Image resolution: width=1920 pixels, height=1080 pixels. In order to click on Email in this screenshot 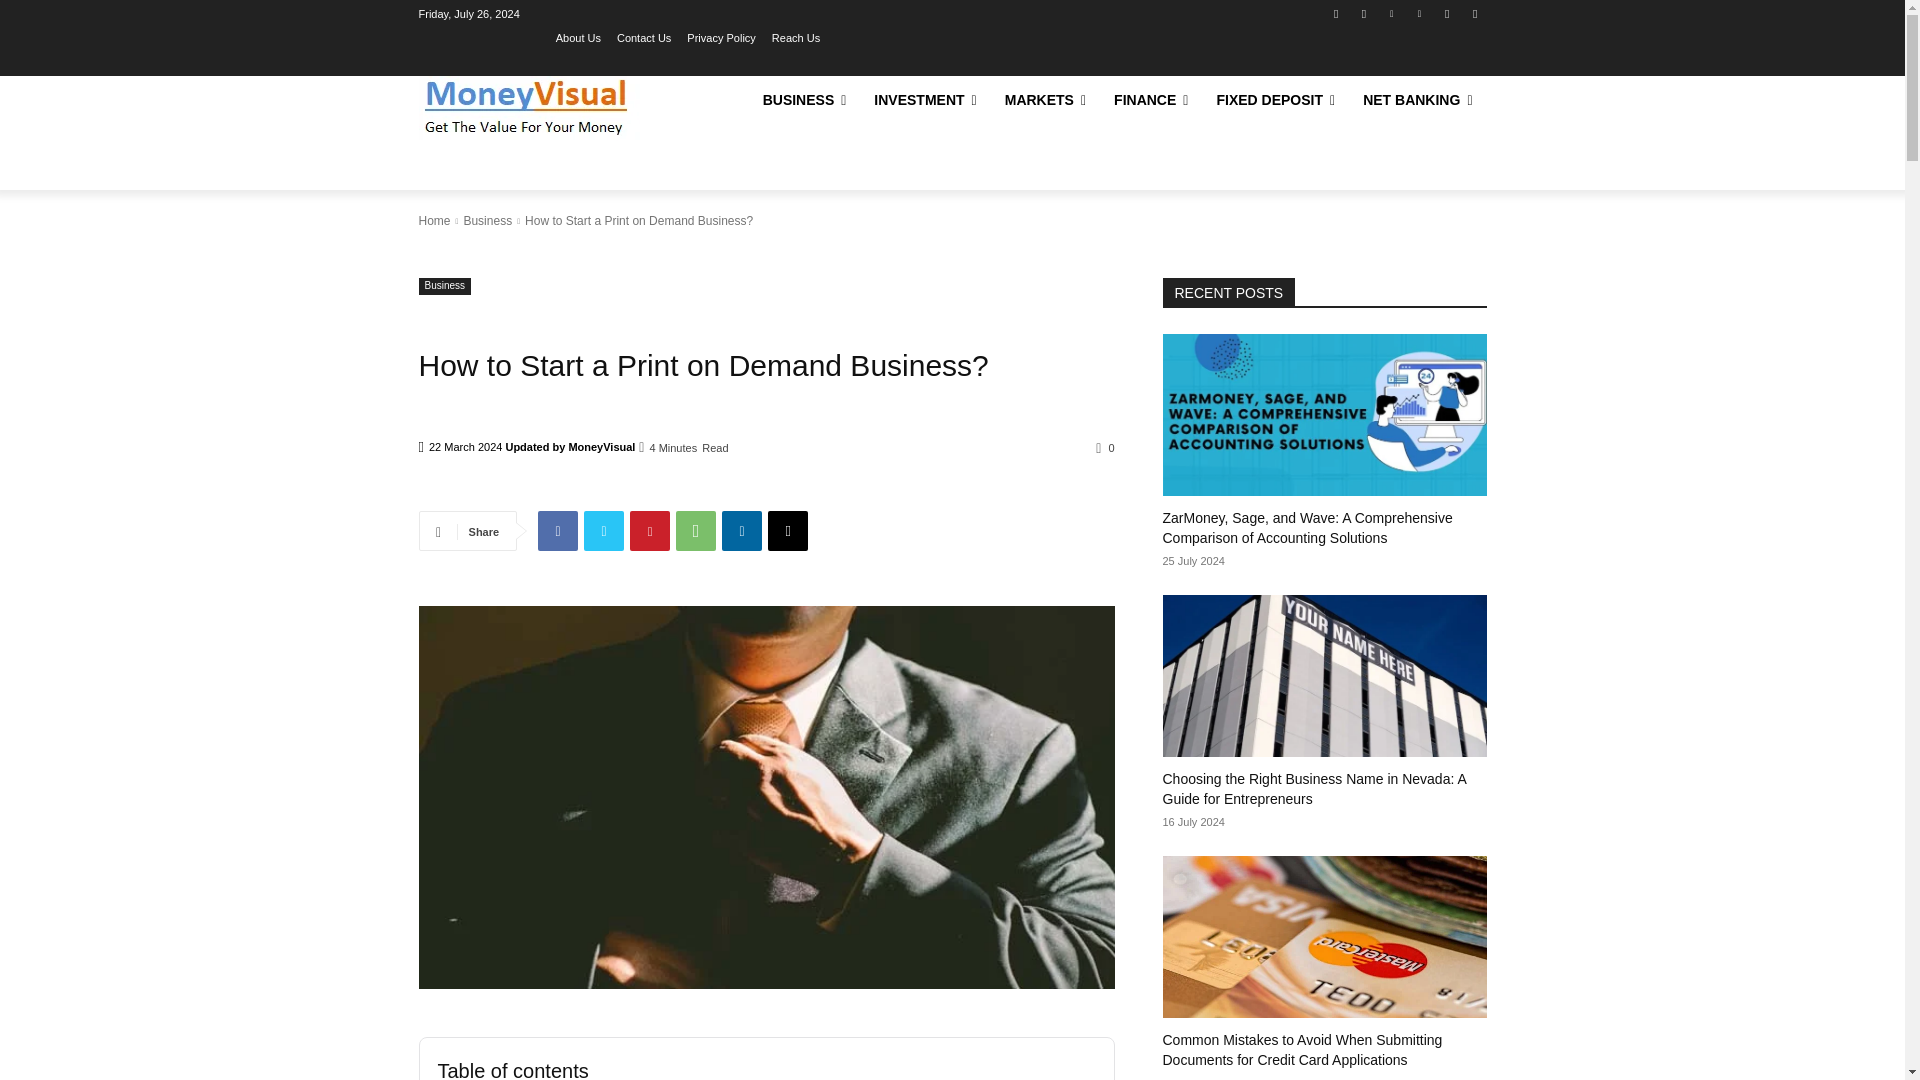, I will do `click(788, 530)`.